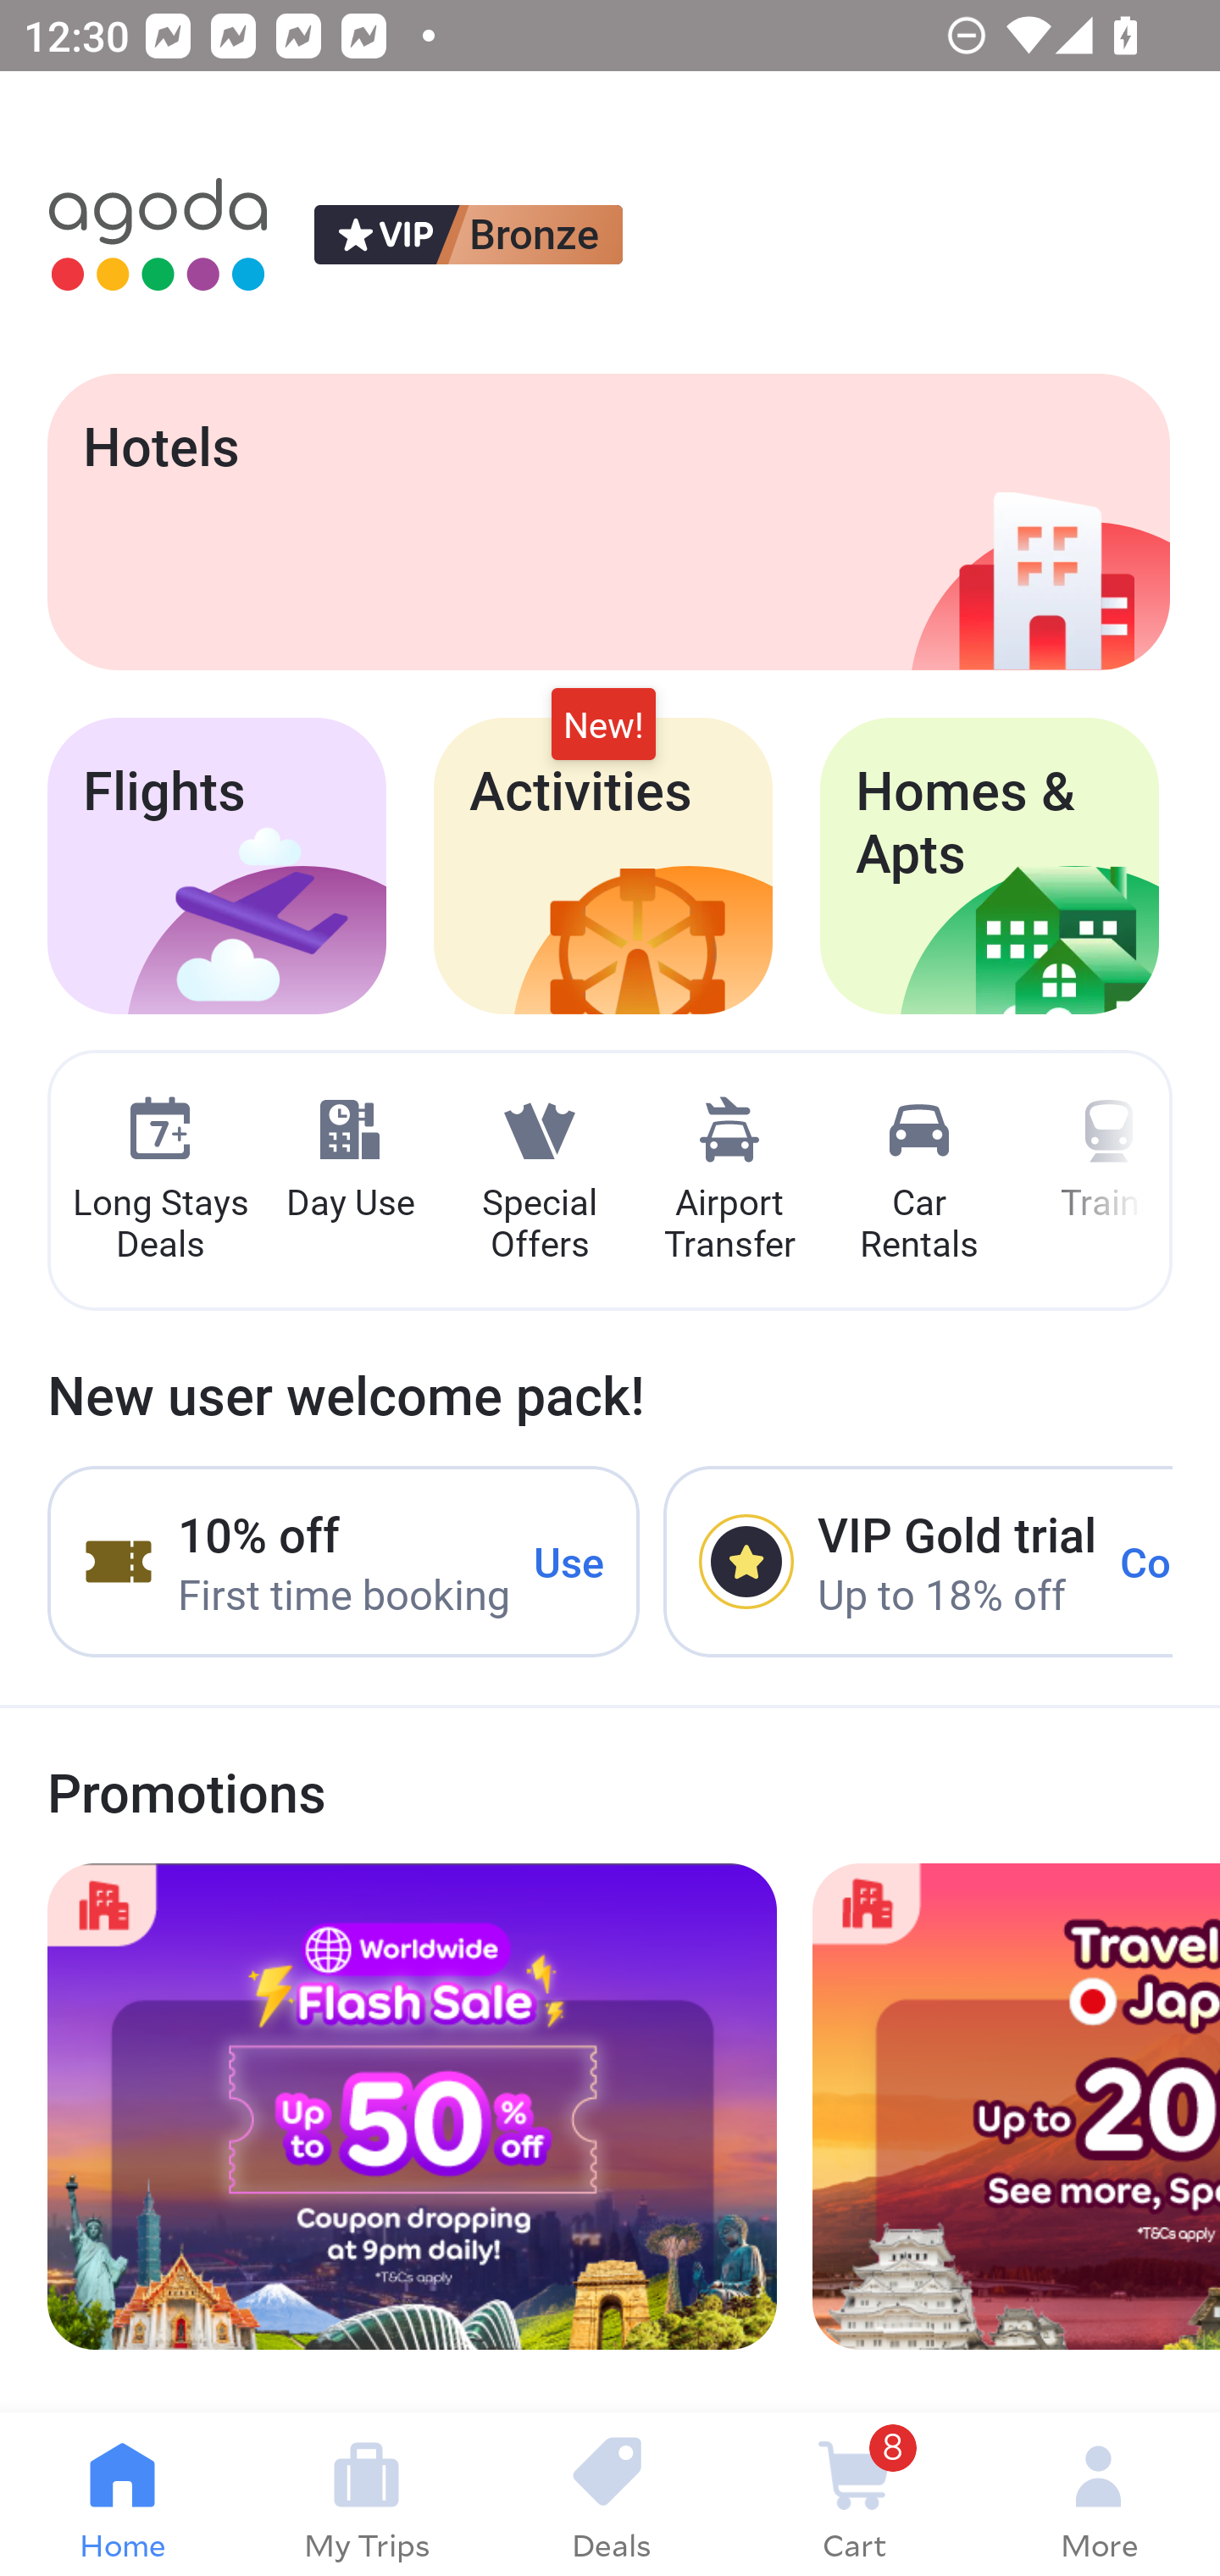 This screenshot has width=1220, height=2576. I want to click on 8 Cart, so click(854, 2495).